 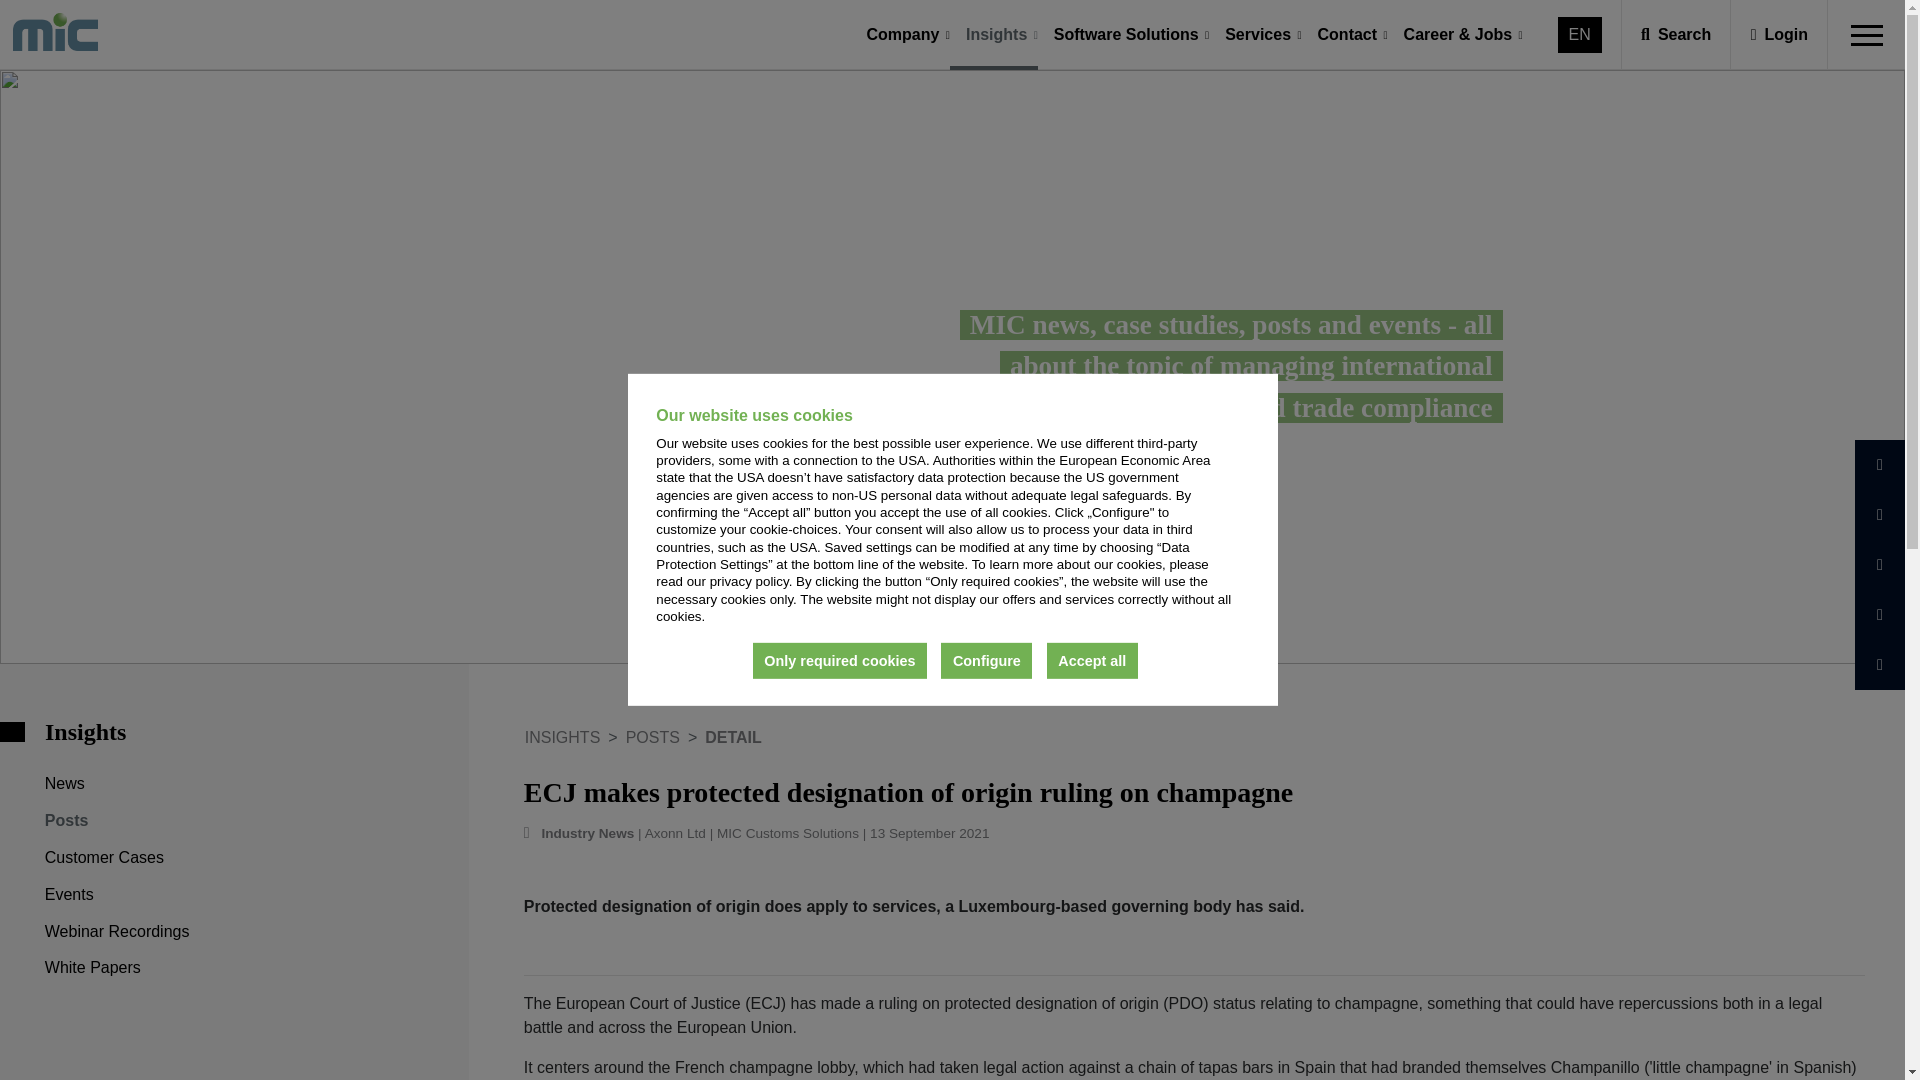 What do you see at coordinates (932, 660) in the screenshot?
I see `Only required cookies` at bounding box center [932, 660].